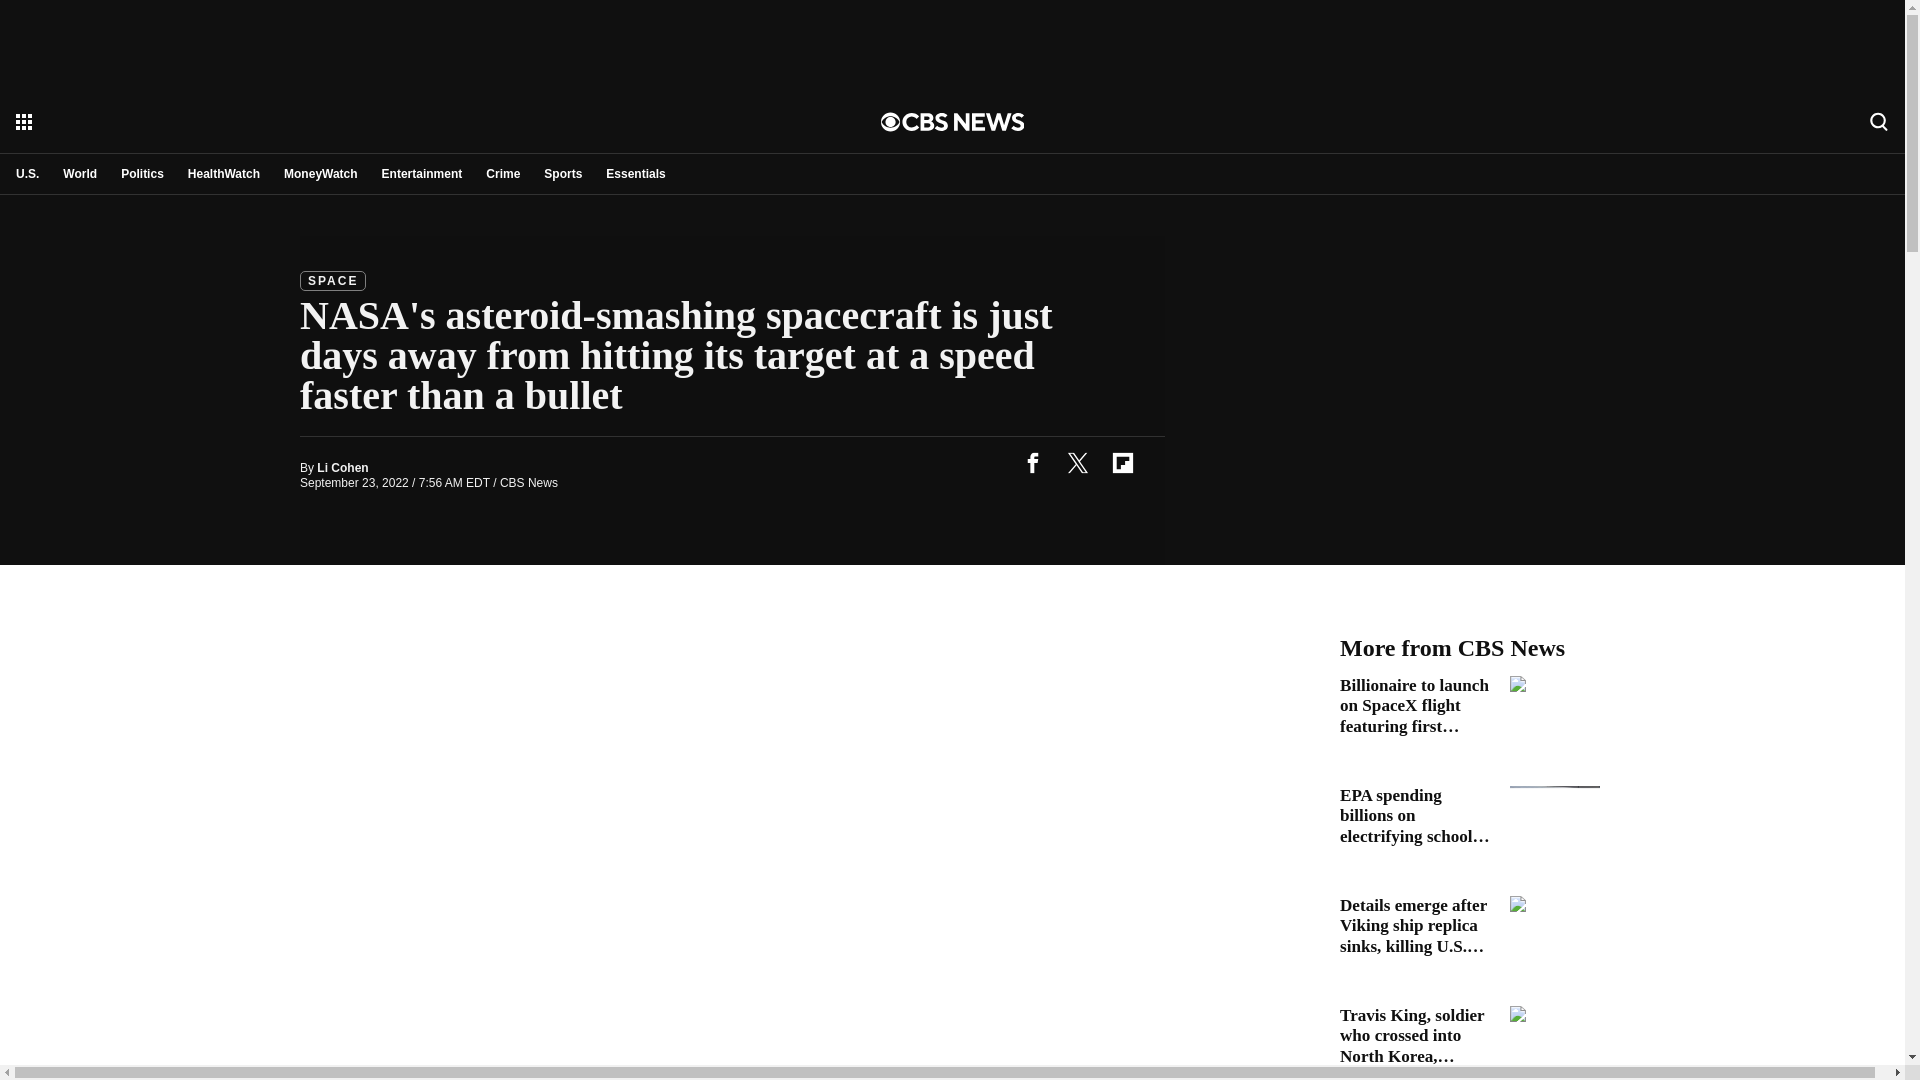 This screenshot has height=1080, width=1920. I want to click on facebook, so click(1032, 462).